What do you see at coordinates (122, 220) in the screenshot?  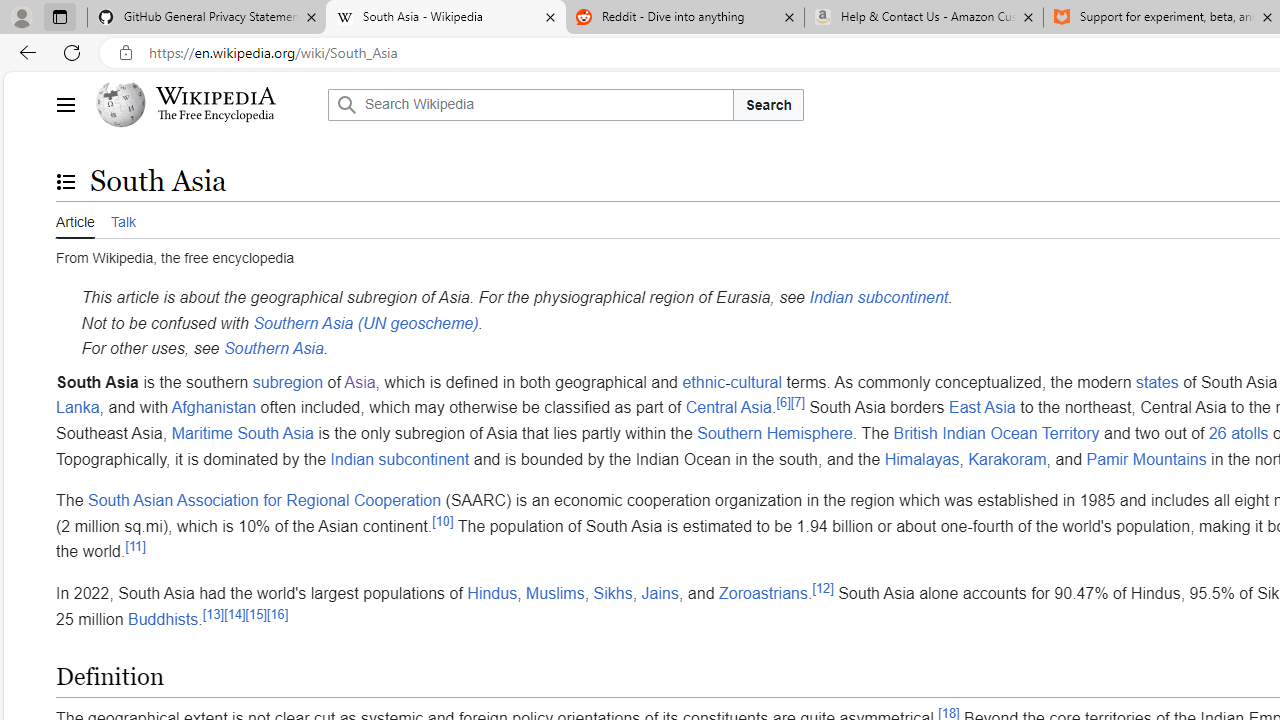 I see `Talk` at bounding box center [122, 220].